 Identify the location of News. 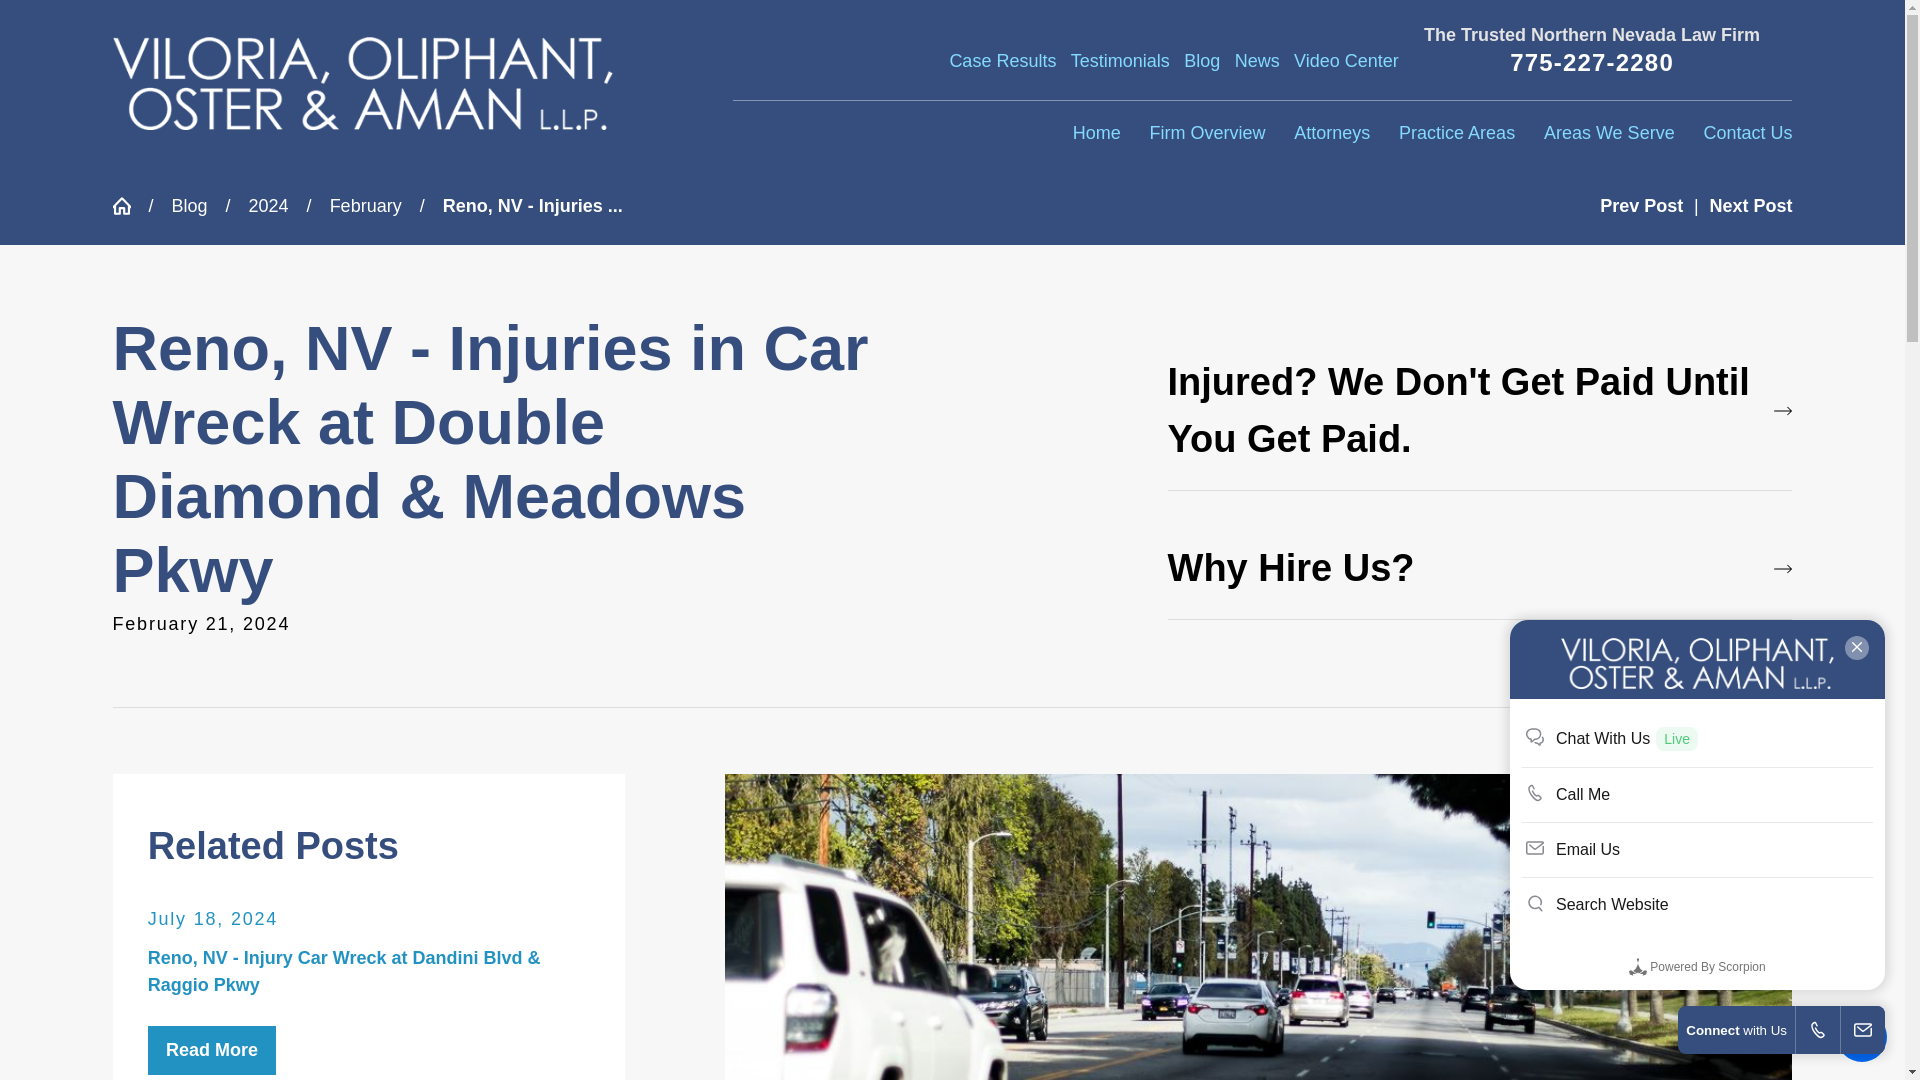
(1257, 60).